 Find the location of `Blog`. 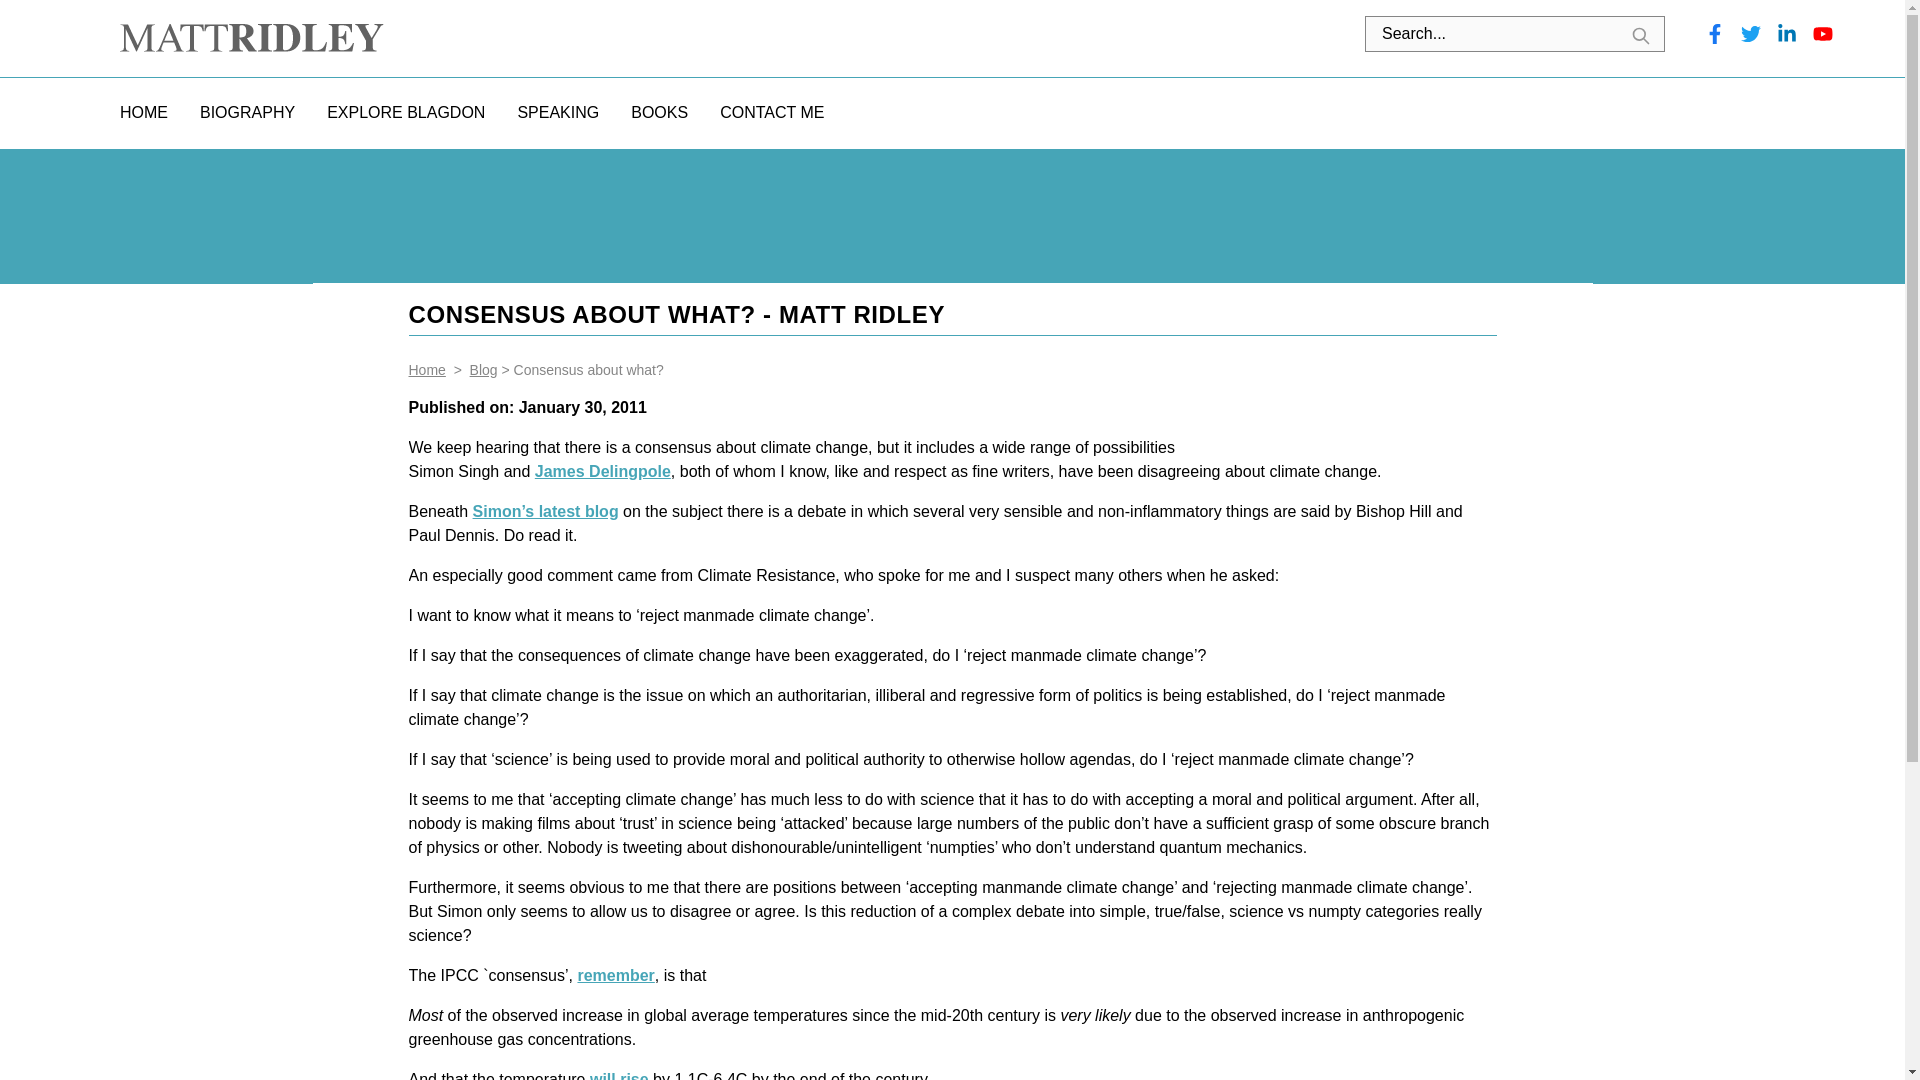

Blog is located at coordinates (484, 370).